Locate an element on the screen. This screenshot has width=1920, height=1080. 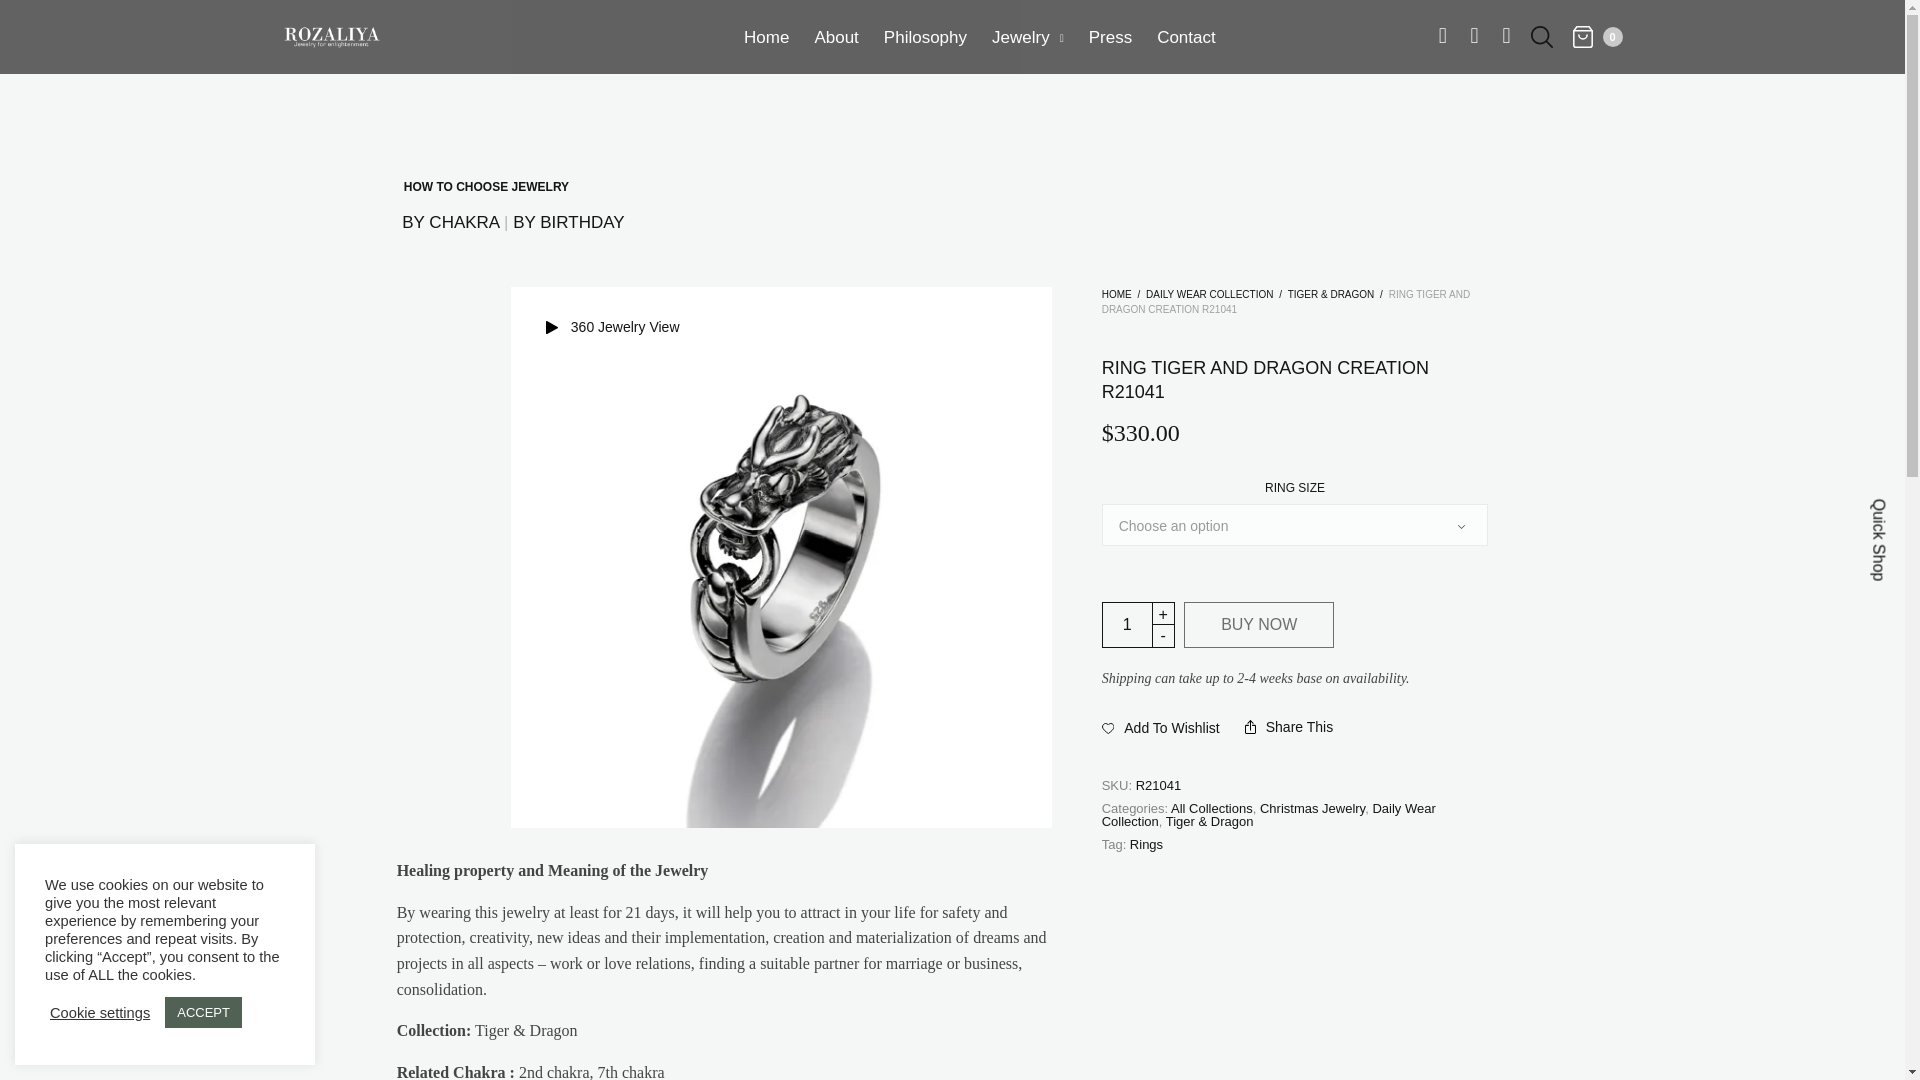
Home is located at coordinates (766, 37).